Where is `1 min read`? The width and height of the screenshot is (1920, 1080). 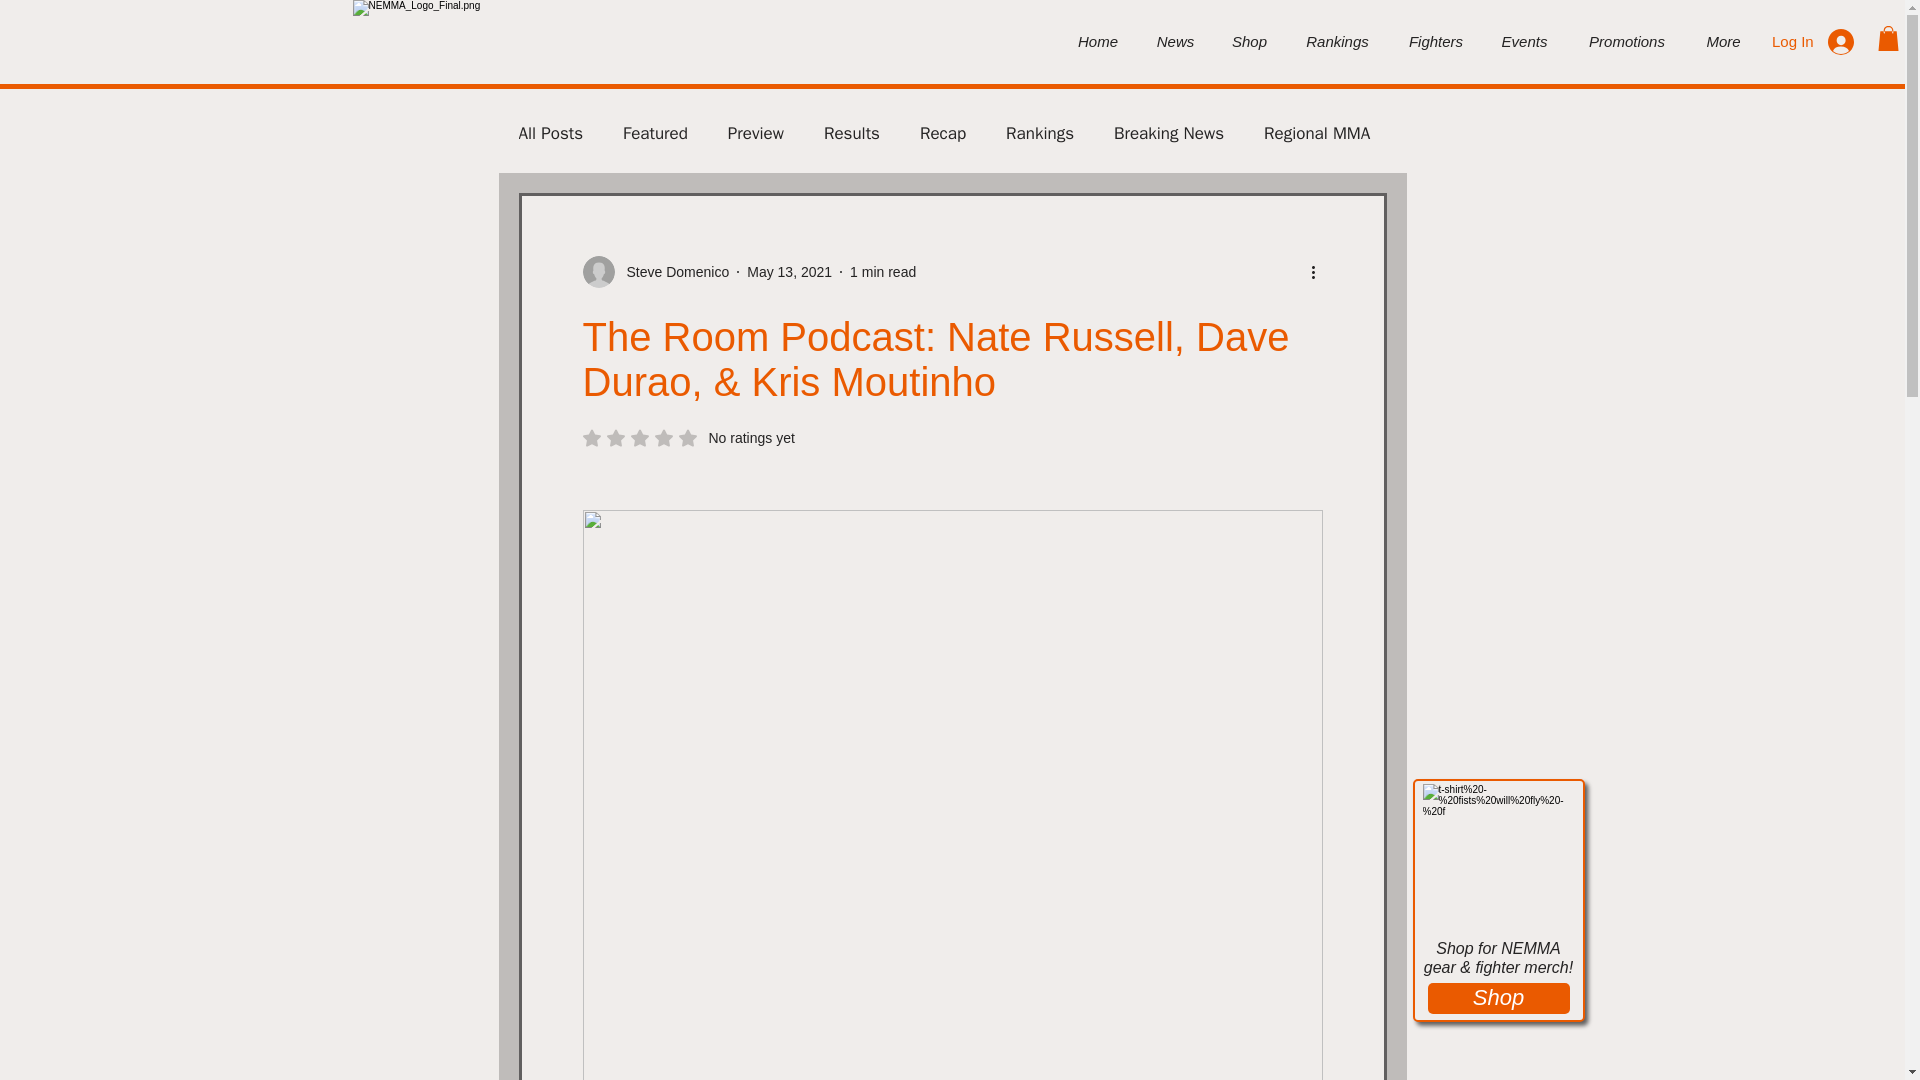
1 min read is located at coordinates (882, 271).